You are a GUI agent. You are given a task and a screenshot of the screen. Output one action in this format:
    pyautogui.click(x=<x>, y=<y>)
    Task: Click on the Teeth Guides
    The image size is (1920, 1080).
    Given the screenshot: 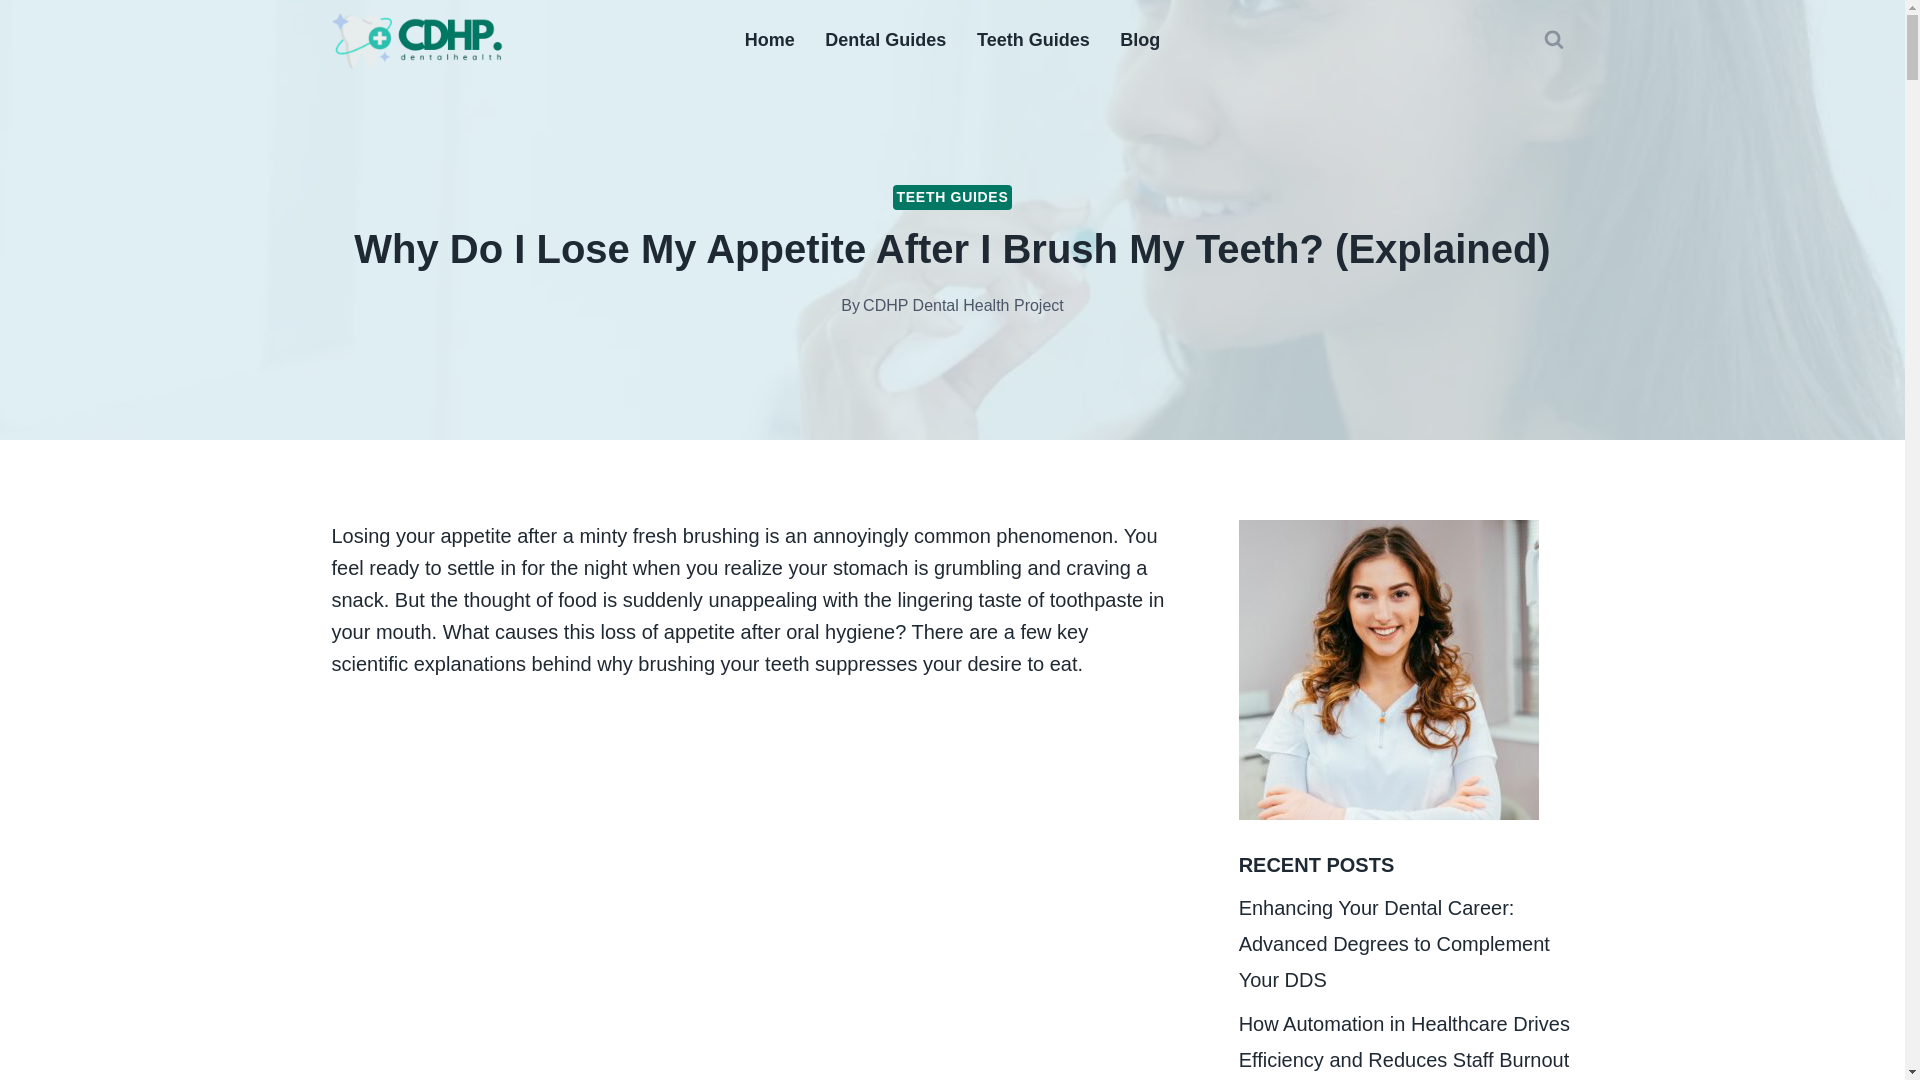 What is the action you would take?
    pyautogui.click(x=1033, y=40)
    